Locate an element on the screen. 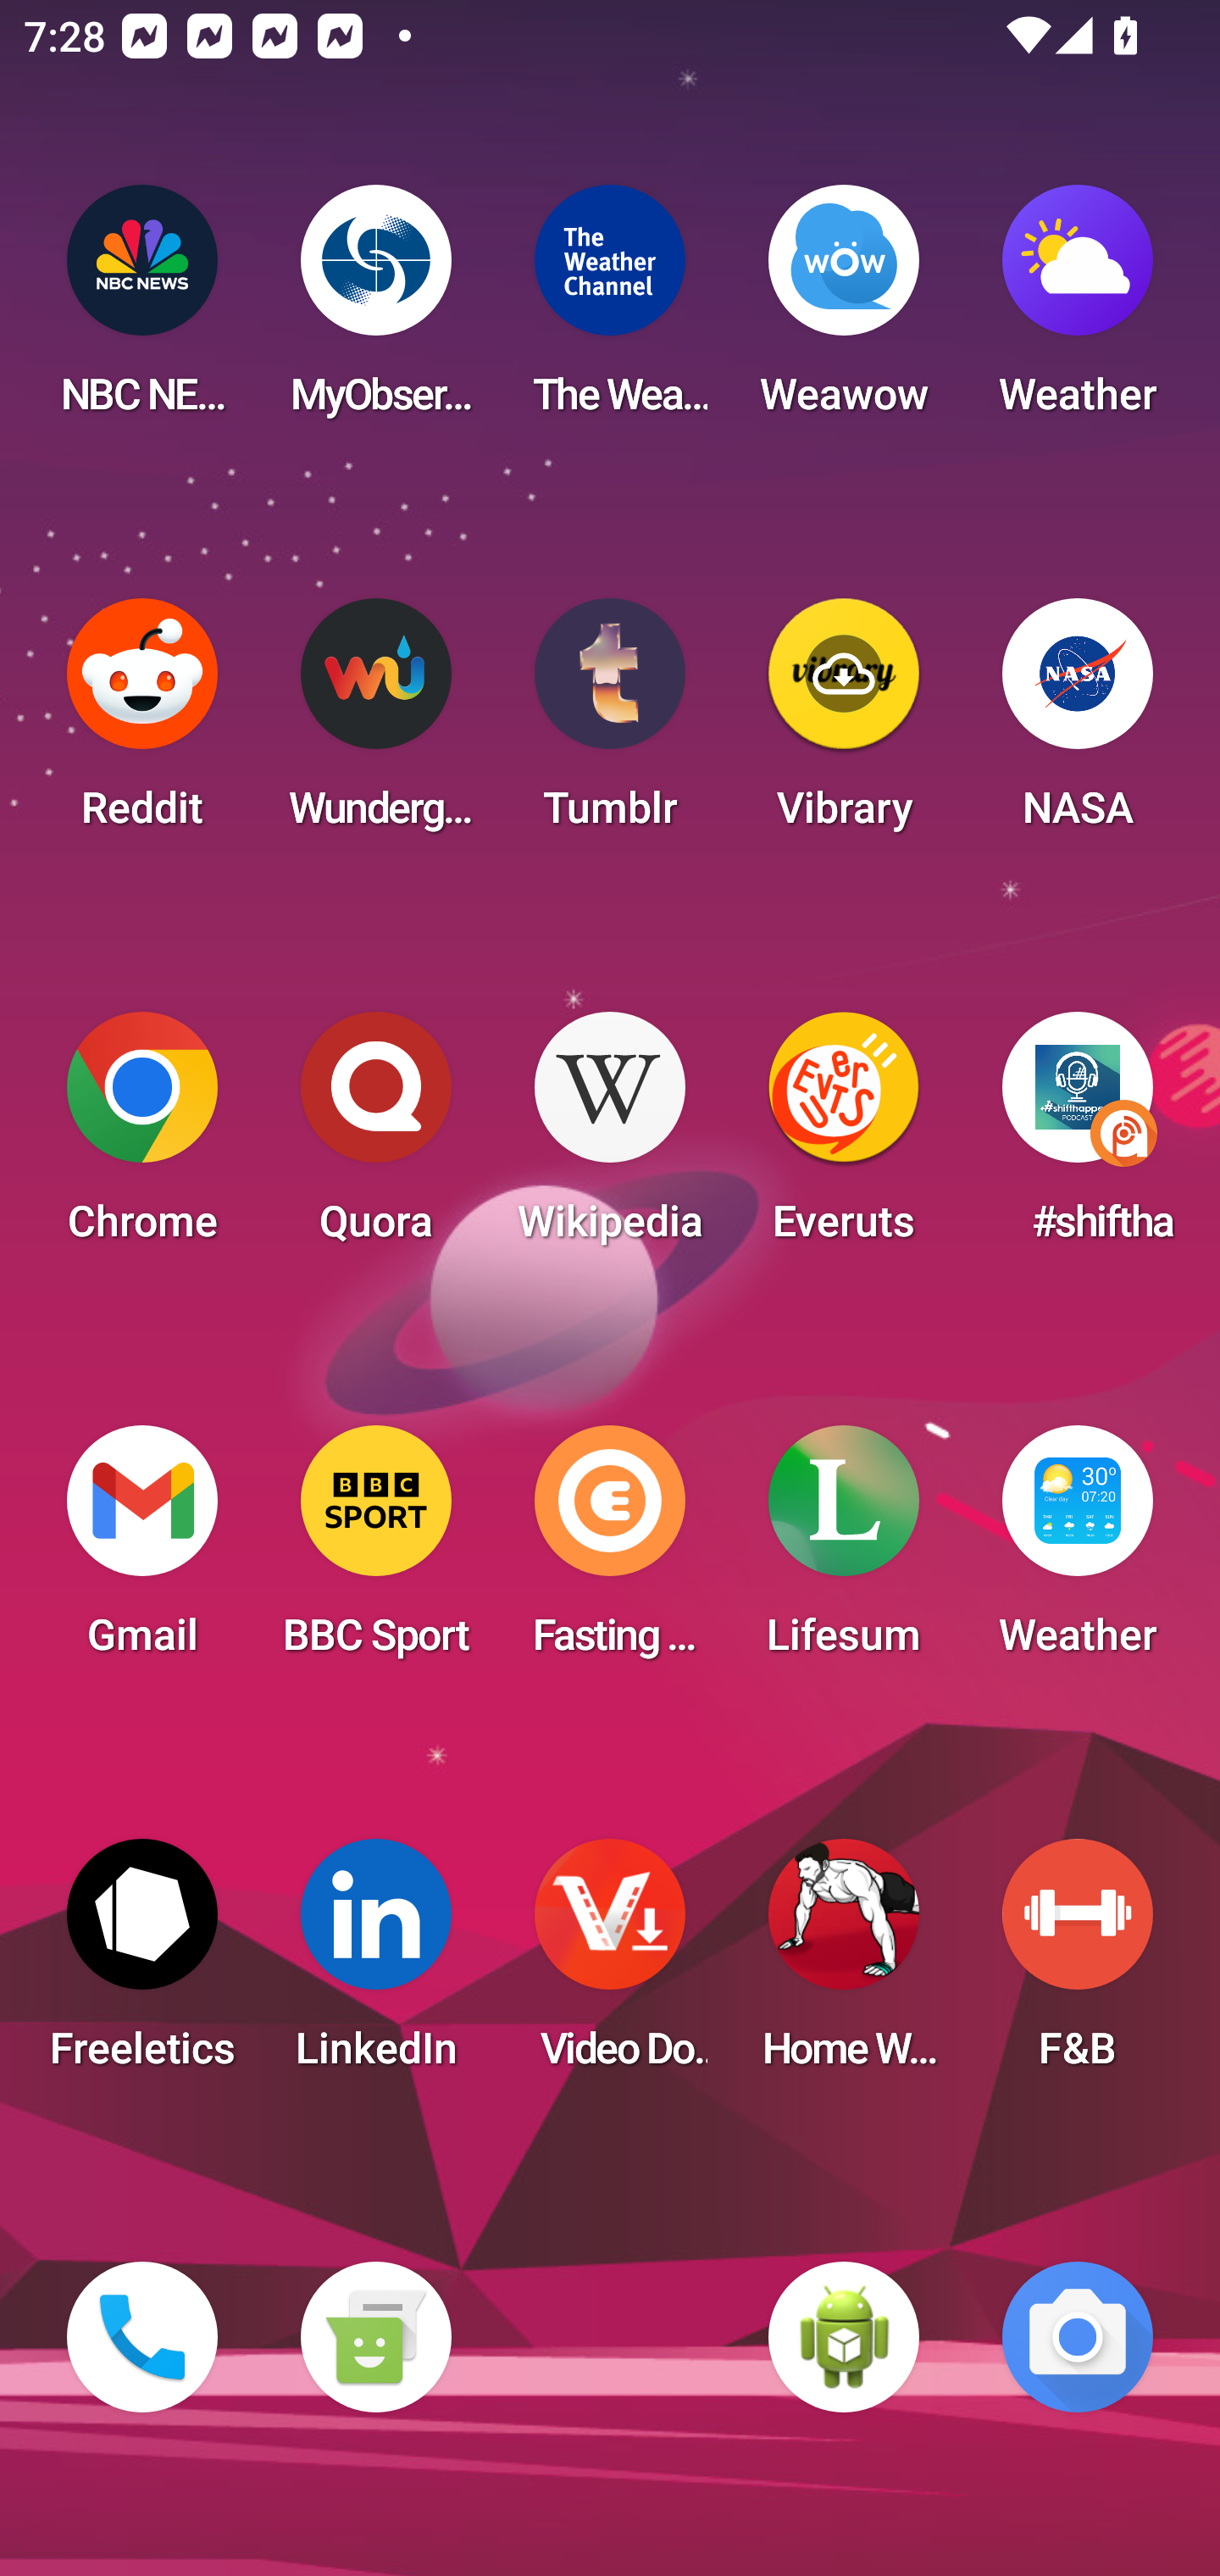 Image resolution: width=1220 pixels, height=2576 pixels. LinkedIn is located at coordinates (375, 1964).